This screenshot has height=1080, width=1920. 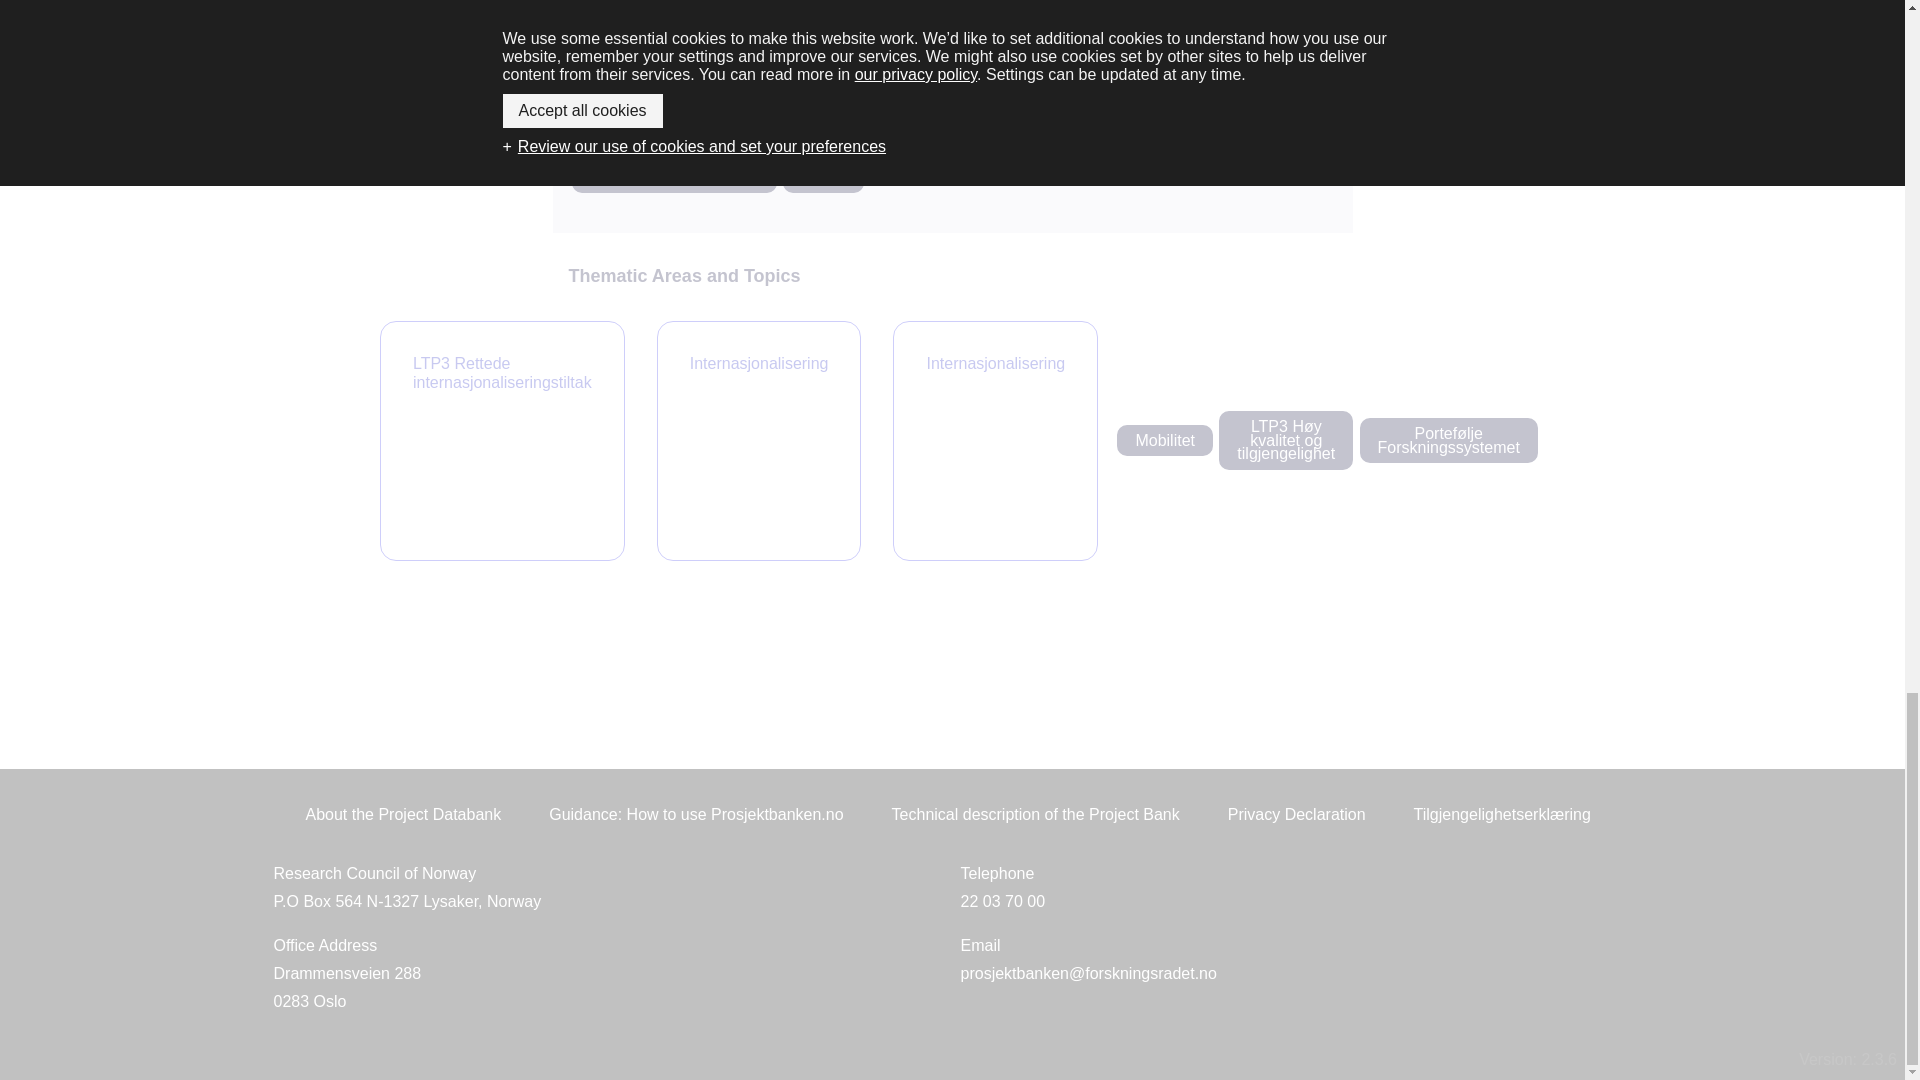 What do you see at coordinates (404, 815) in the screenshot?
I see `About the Project Databank` at bounding box center [404, 815].